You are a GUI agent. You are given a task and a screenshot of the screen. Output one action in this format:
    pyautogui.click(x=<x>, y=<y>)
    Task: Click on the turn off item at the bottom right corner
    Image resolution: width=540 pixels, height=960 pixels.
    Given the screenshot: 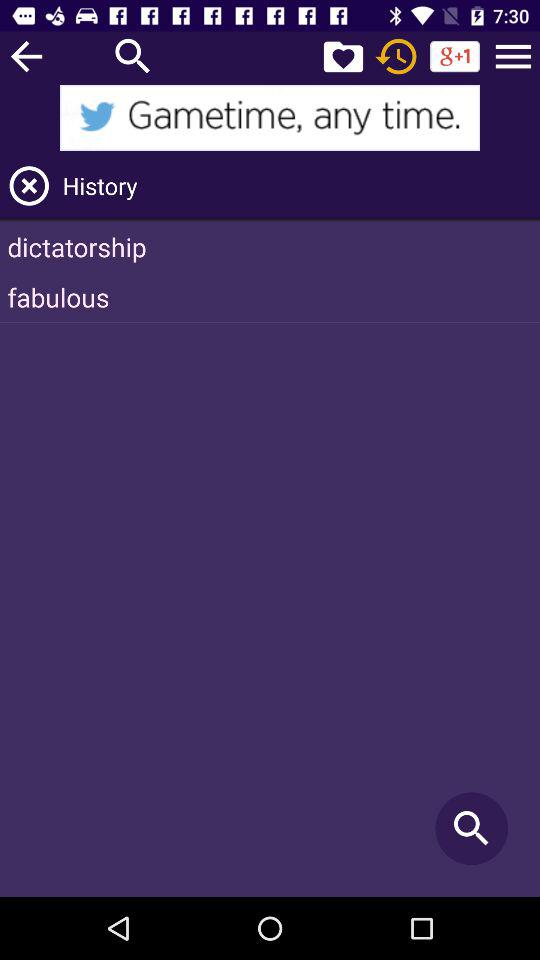 What is the action you would take?
    pyautogui.click(x=472, y=828)
    